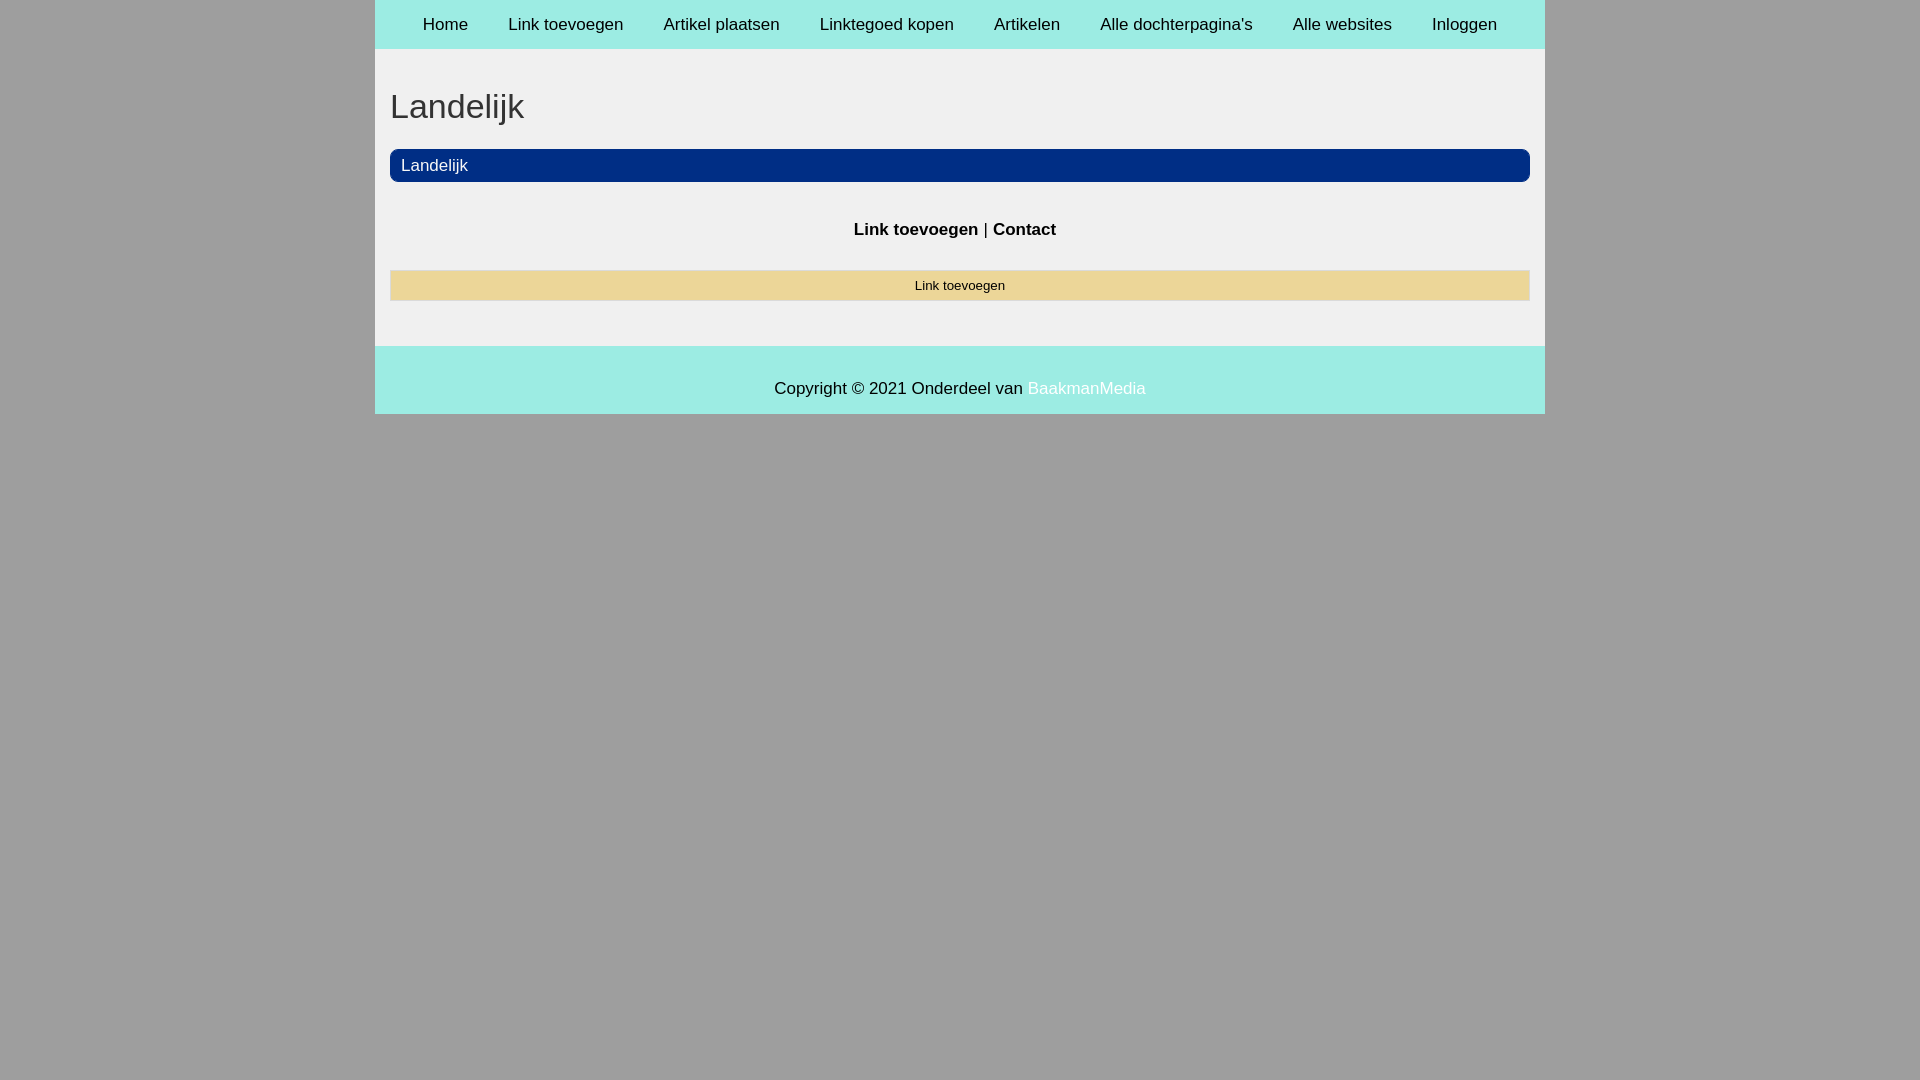 This screenshot has width=1920, height=1080. Describe the element at coordinates (722, 24) in the screenshot. I see `Artikel plaatsen` at that location.